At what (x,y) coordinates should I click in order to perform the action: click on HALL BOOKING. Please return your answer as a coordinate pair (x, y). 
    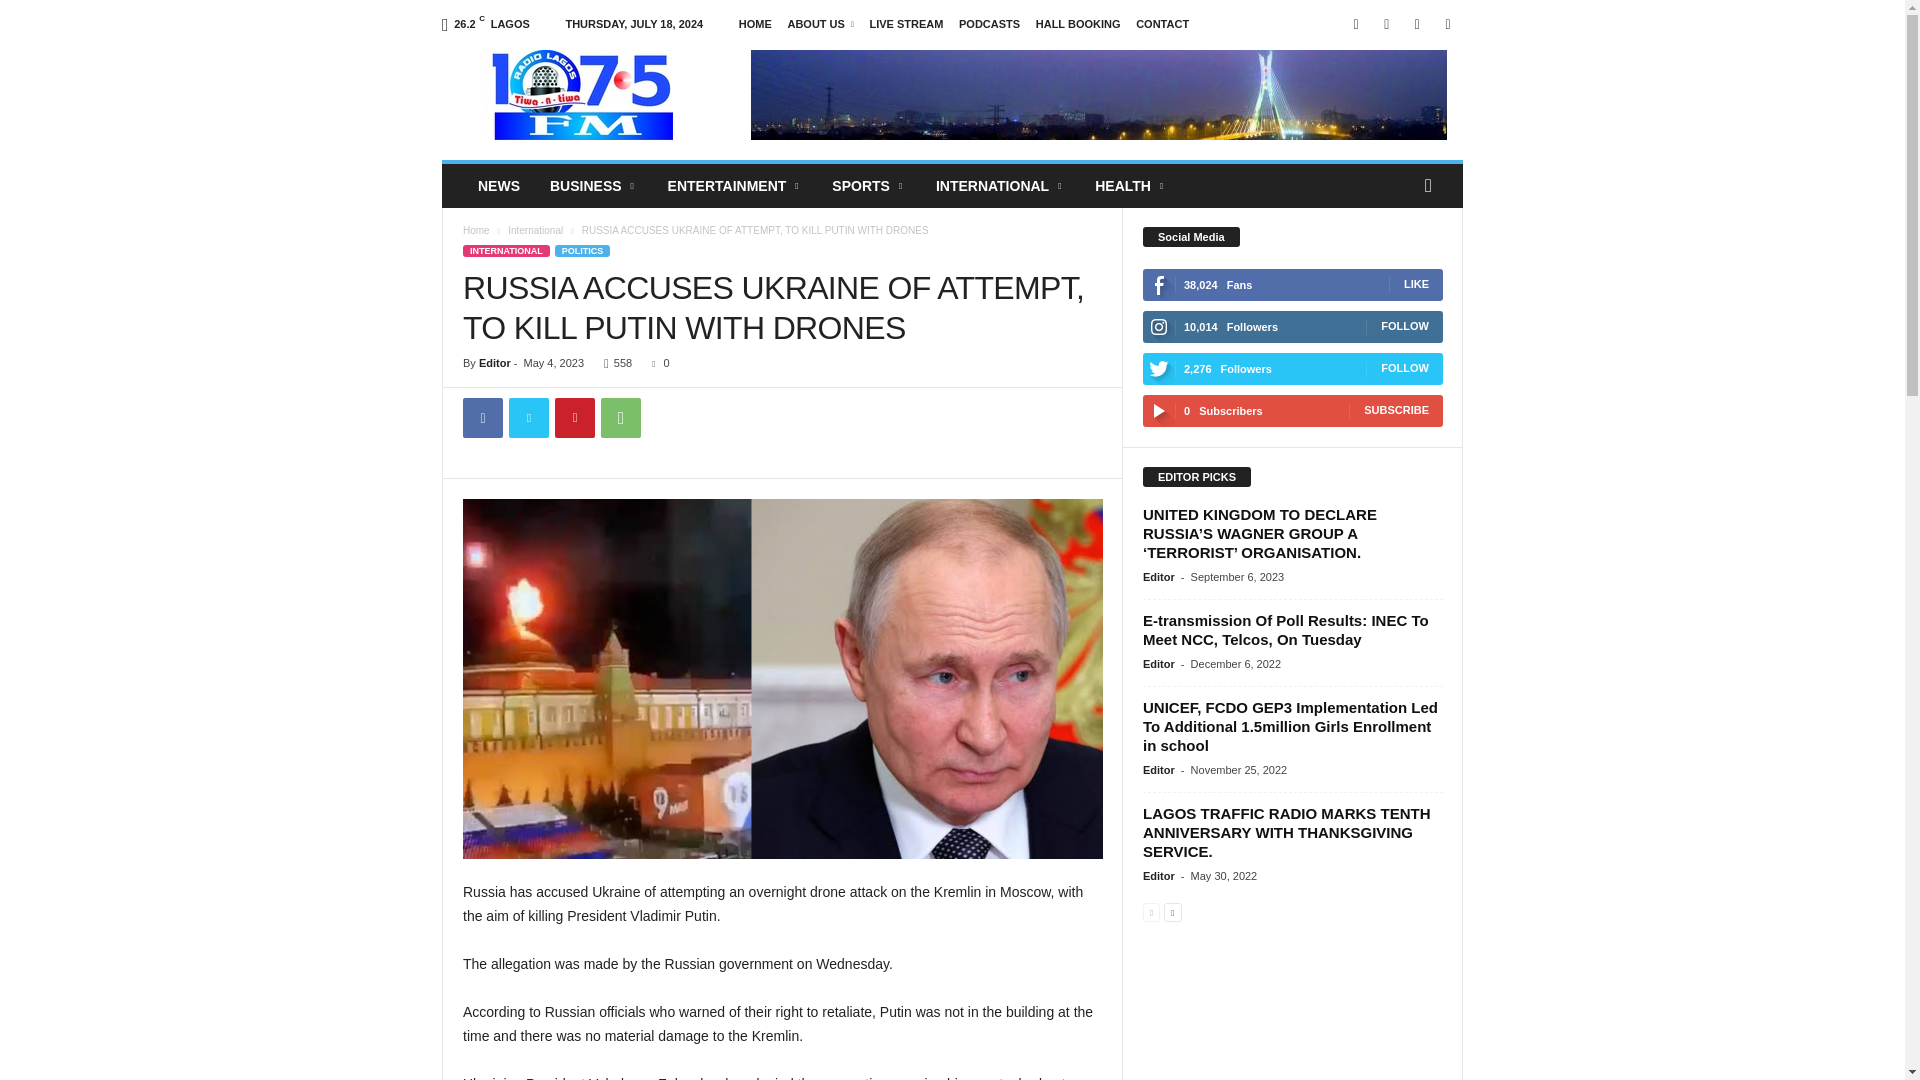
    Looking at the image, I should click on (1078, 24).